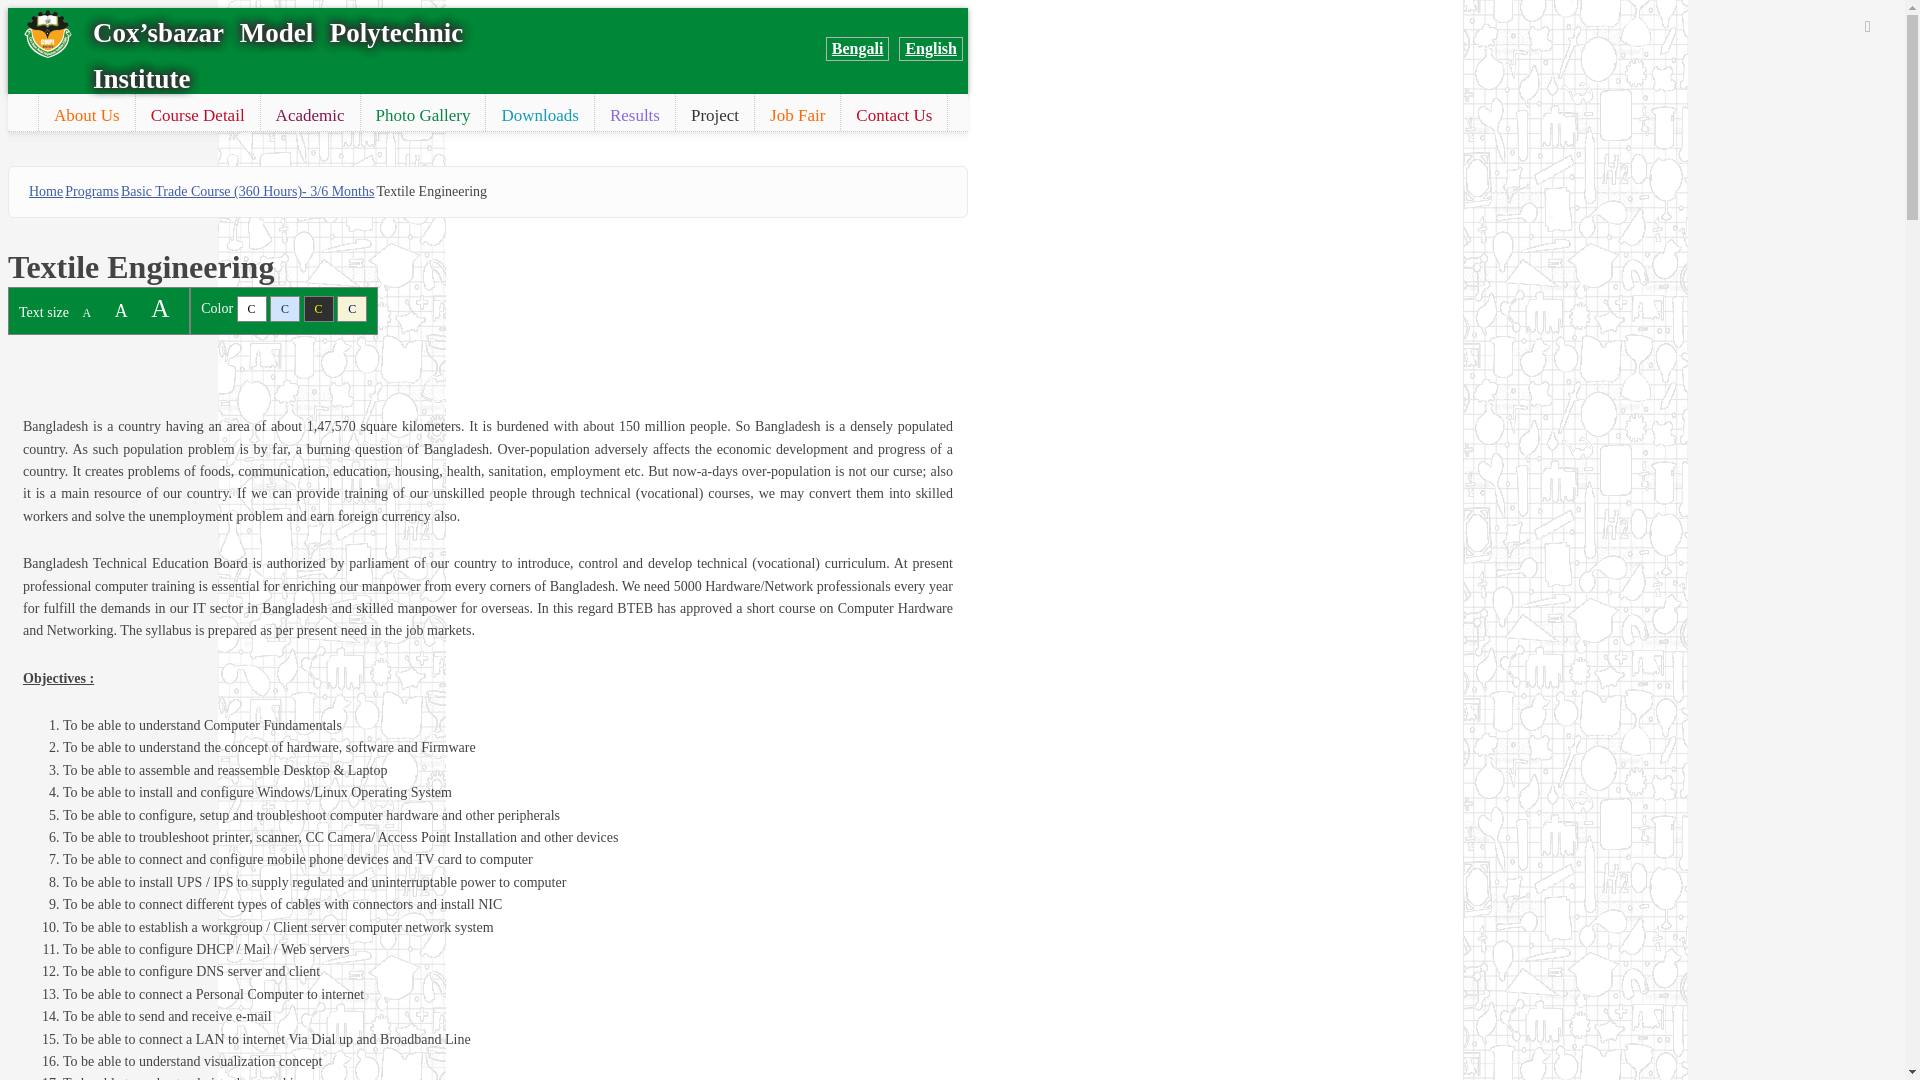  What do you see at coordinates (160, 308) in the screenshot?
I see `A` at bounding box center [160, 308].